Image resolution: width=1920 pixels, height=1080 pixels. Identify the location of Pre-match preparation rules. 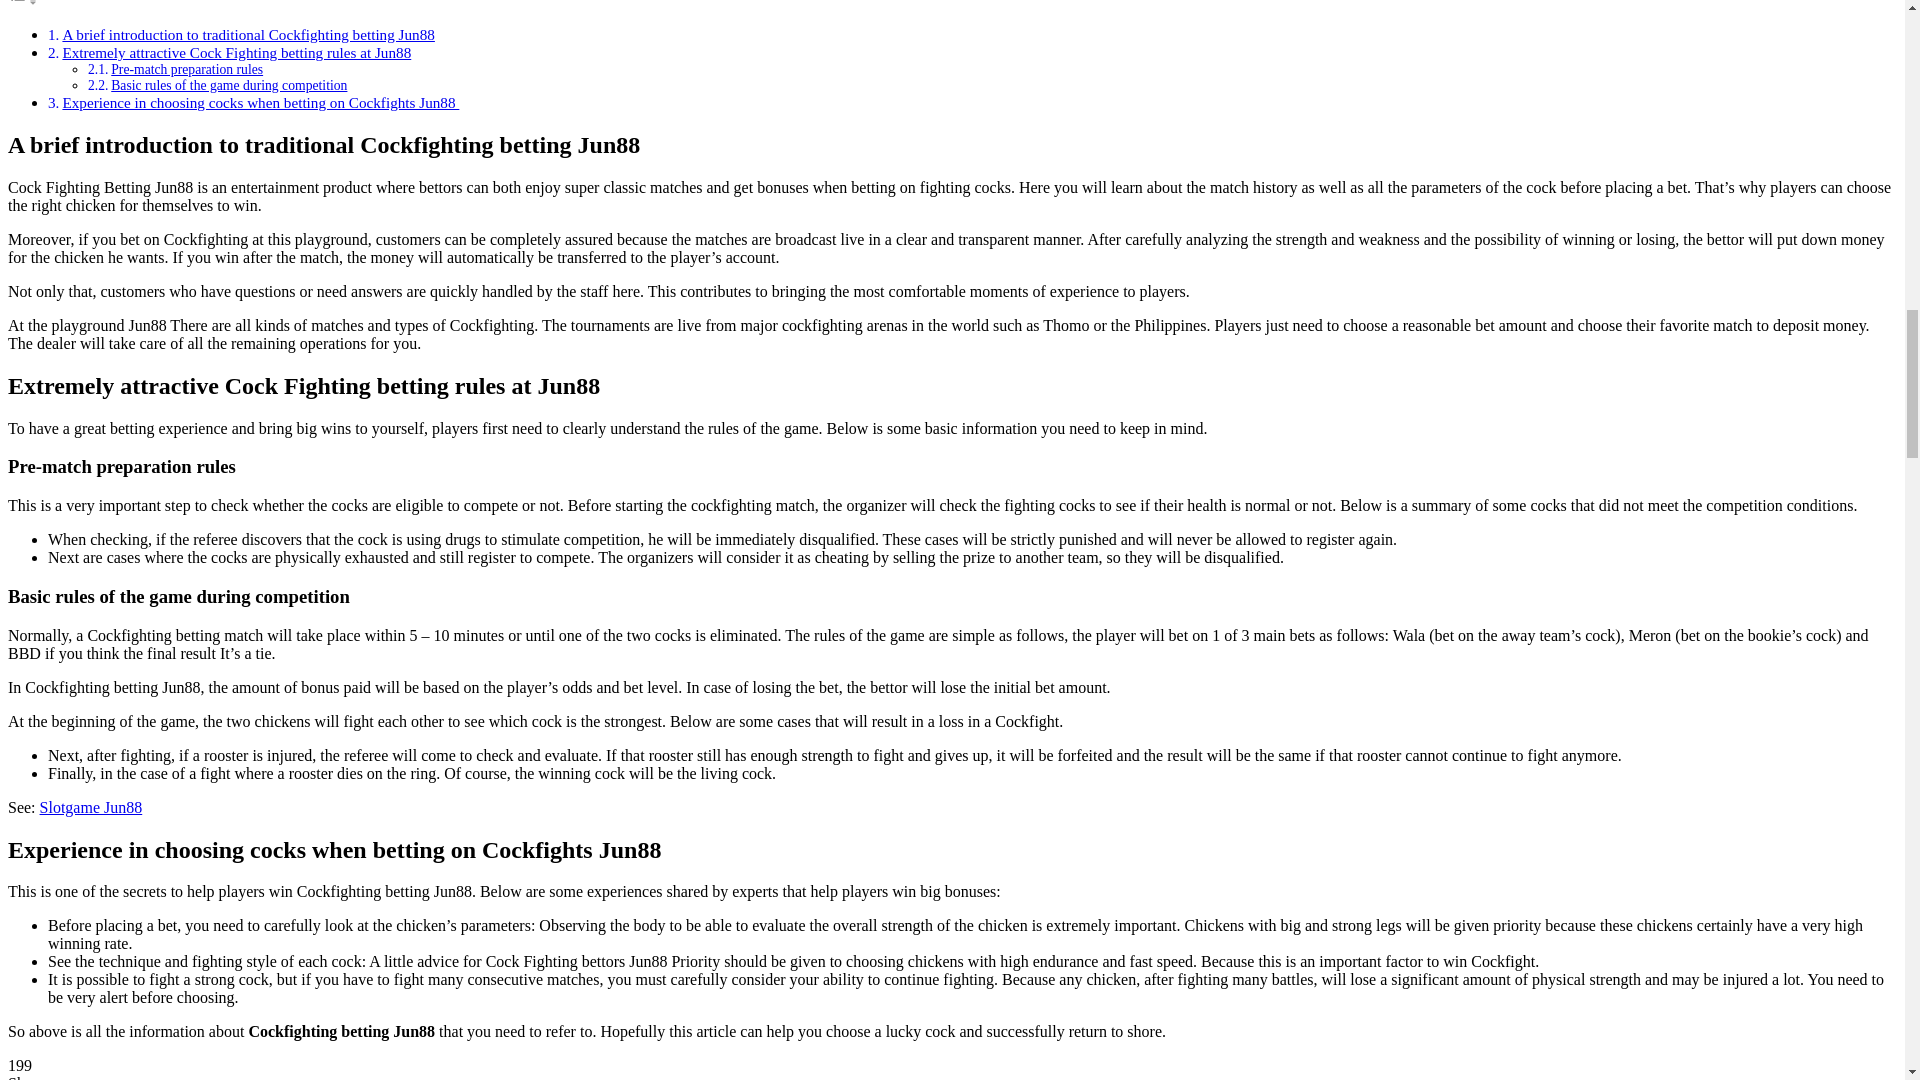
(187, 68).